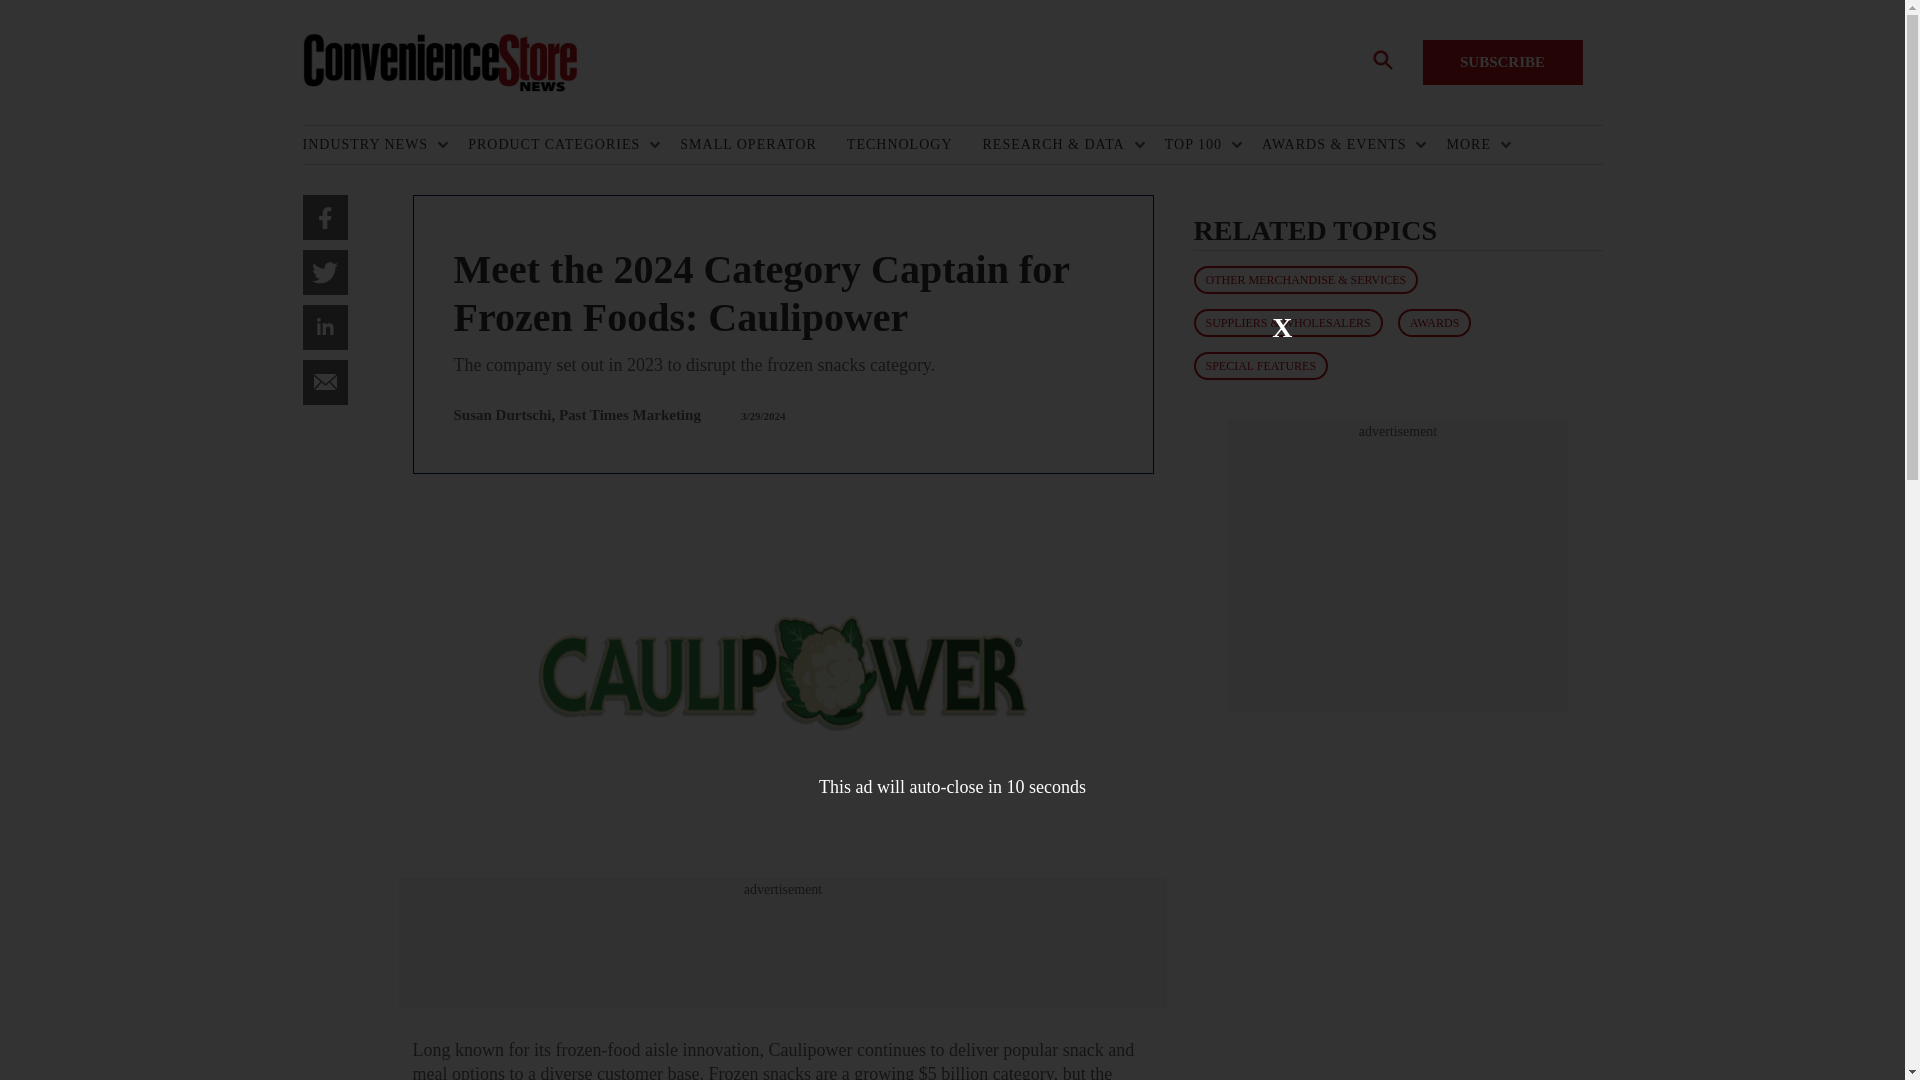 The height and width of the screenshot is (1080, 1920). I want to click on PRODUCT CATEGORIES, so click(559, 145).